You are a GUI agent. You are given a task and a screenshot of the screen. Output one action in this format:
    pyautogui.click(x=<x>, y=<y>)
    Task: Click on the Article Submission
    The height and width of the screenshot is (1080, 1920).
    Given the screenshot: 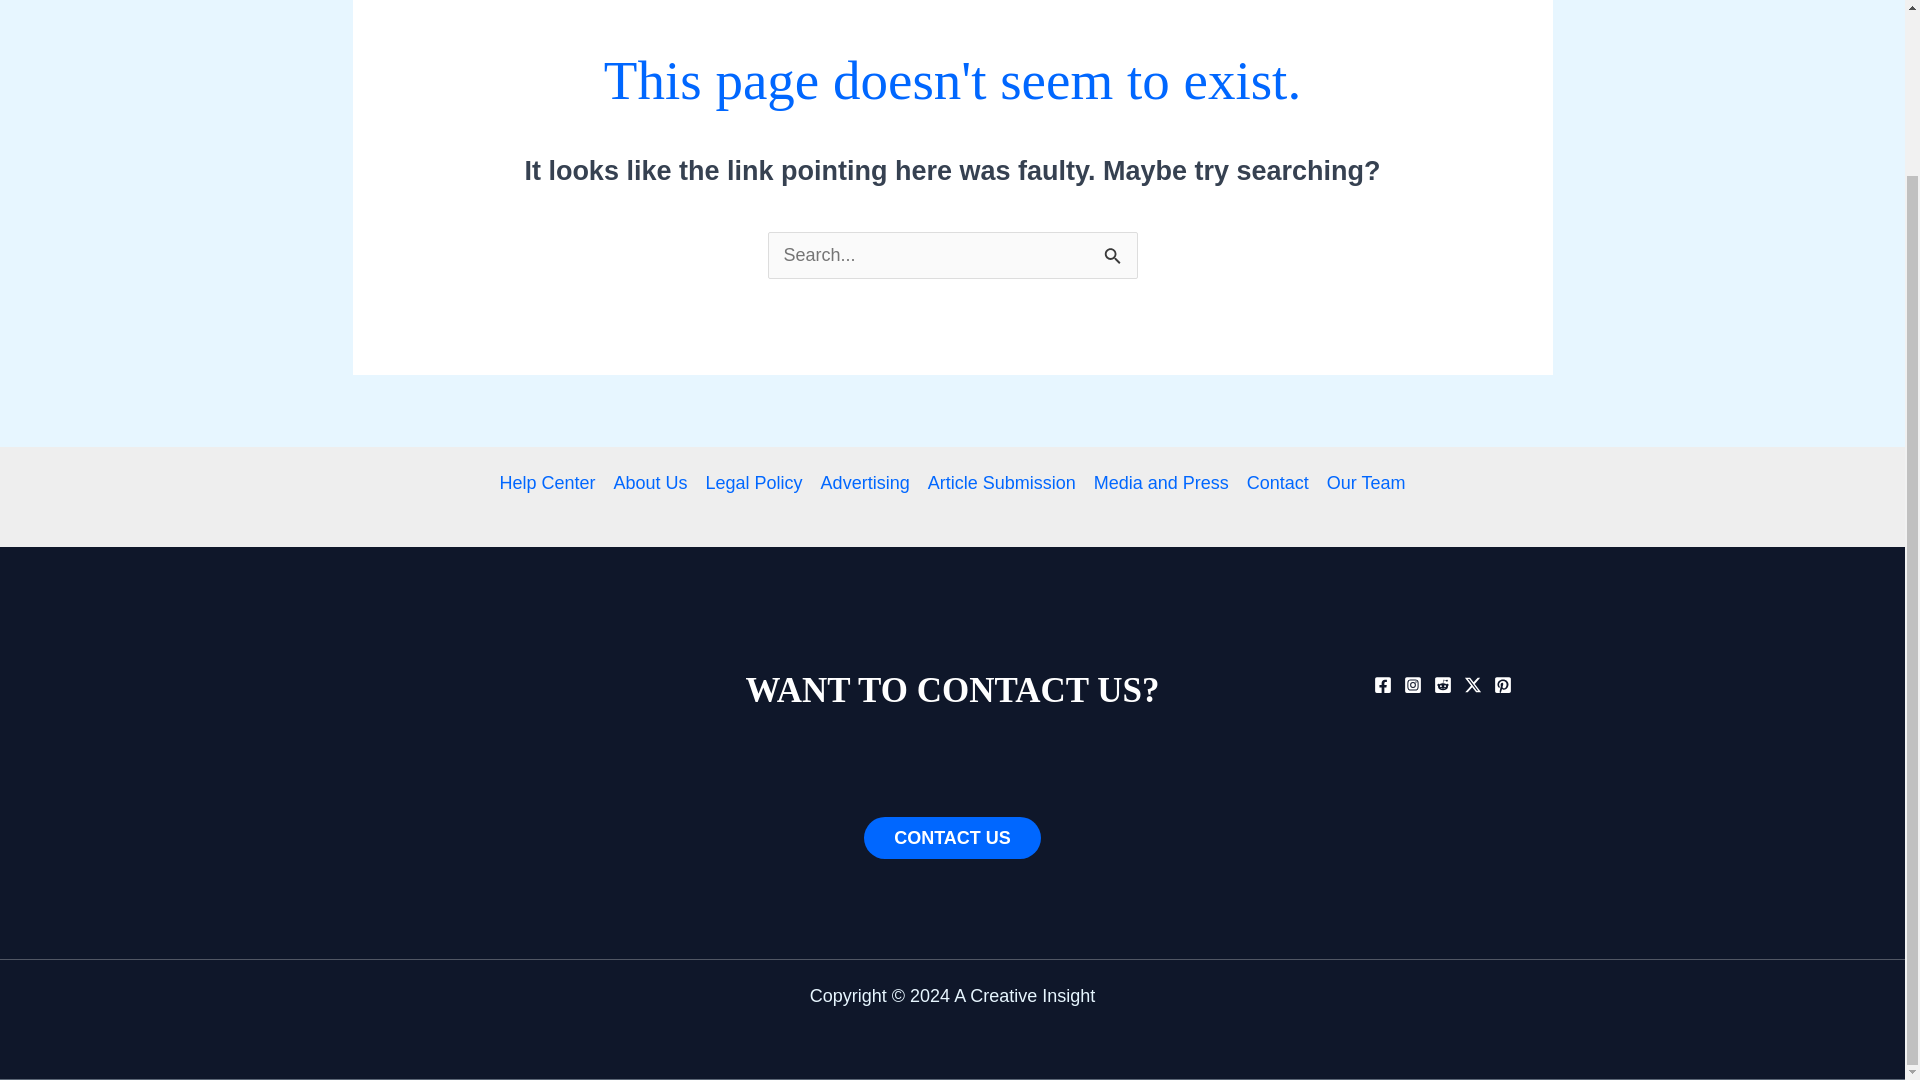 What is the action you would take?
    pyautogui.click(x=1002, y=483)
    